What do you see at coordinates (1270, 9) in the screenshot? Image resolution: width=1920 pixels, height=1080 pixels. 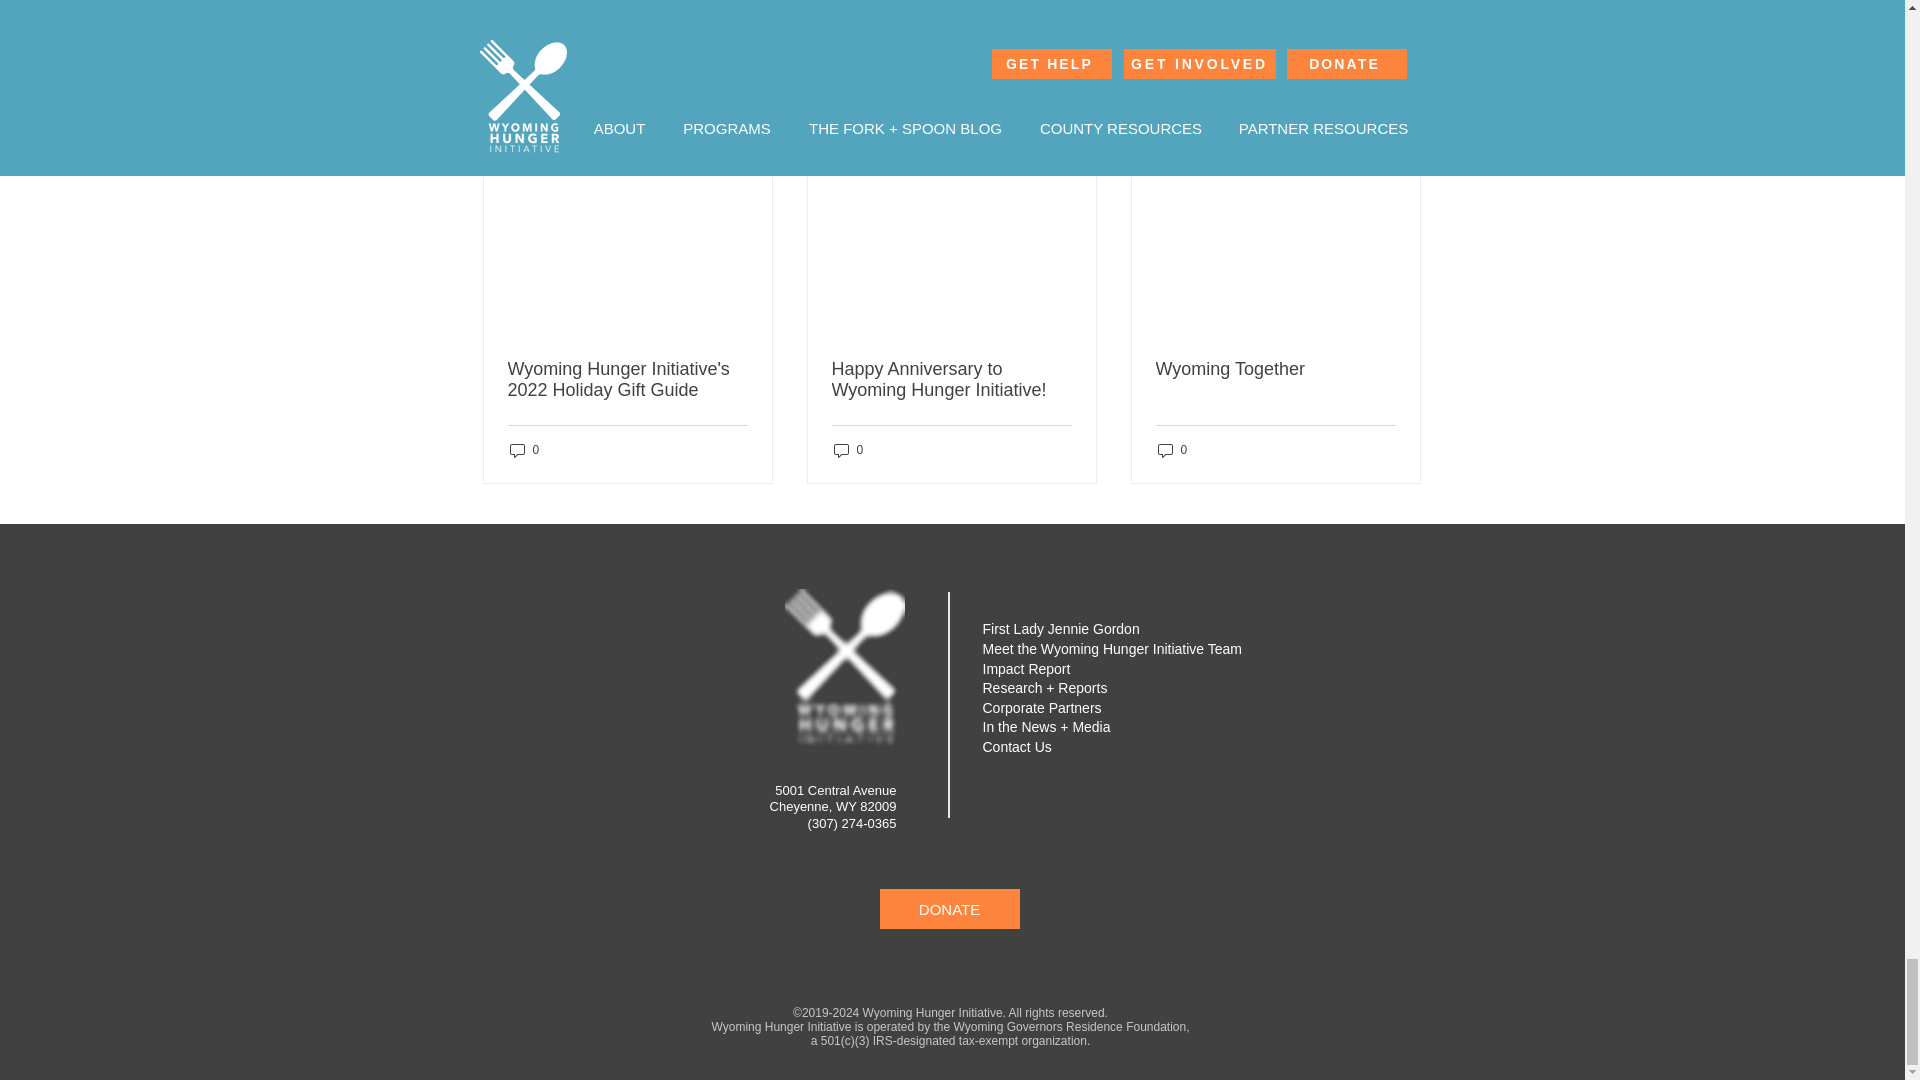 I see `WHI In the News` at bounding box center [1270, 9].